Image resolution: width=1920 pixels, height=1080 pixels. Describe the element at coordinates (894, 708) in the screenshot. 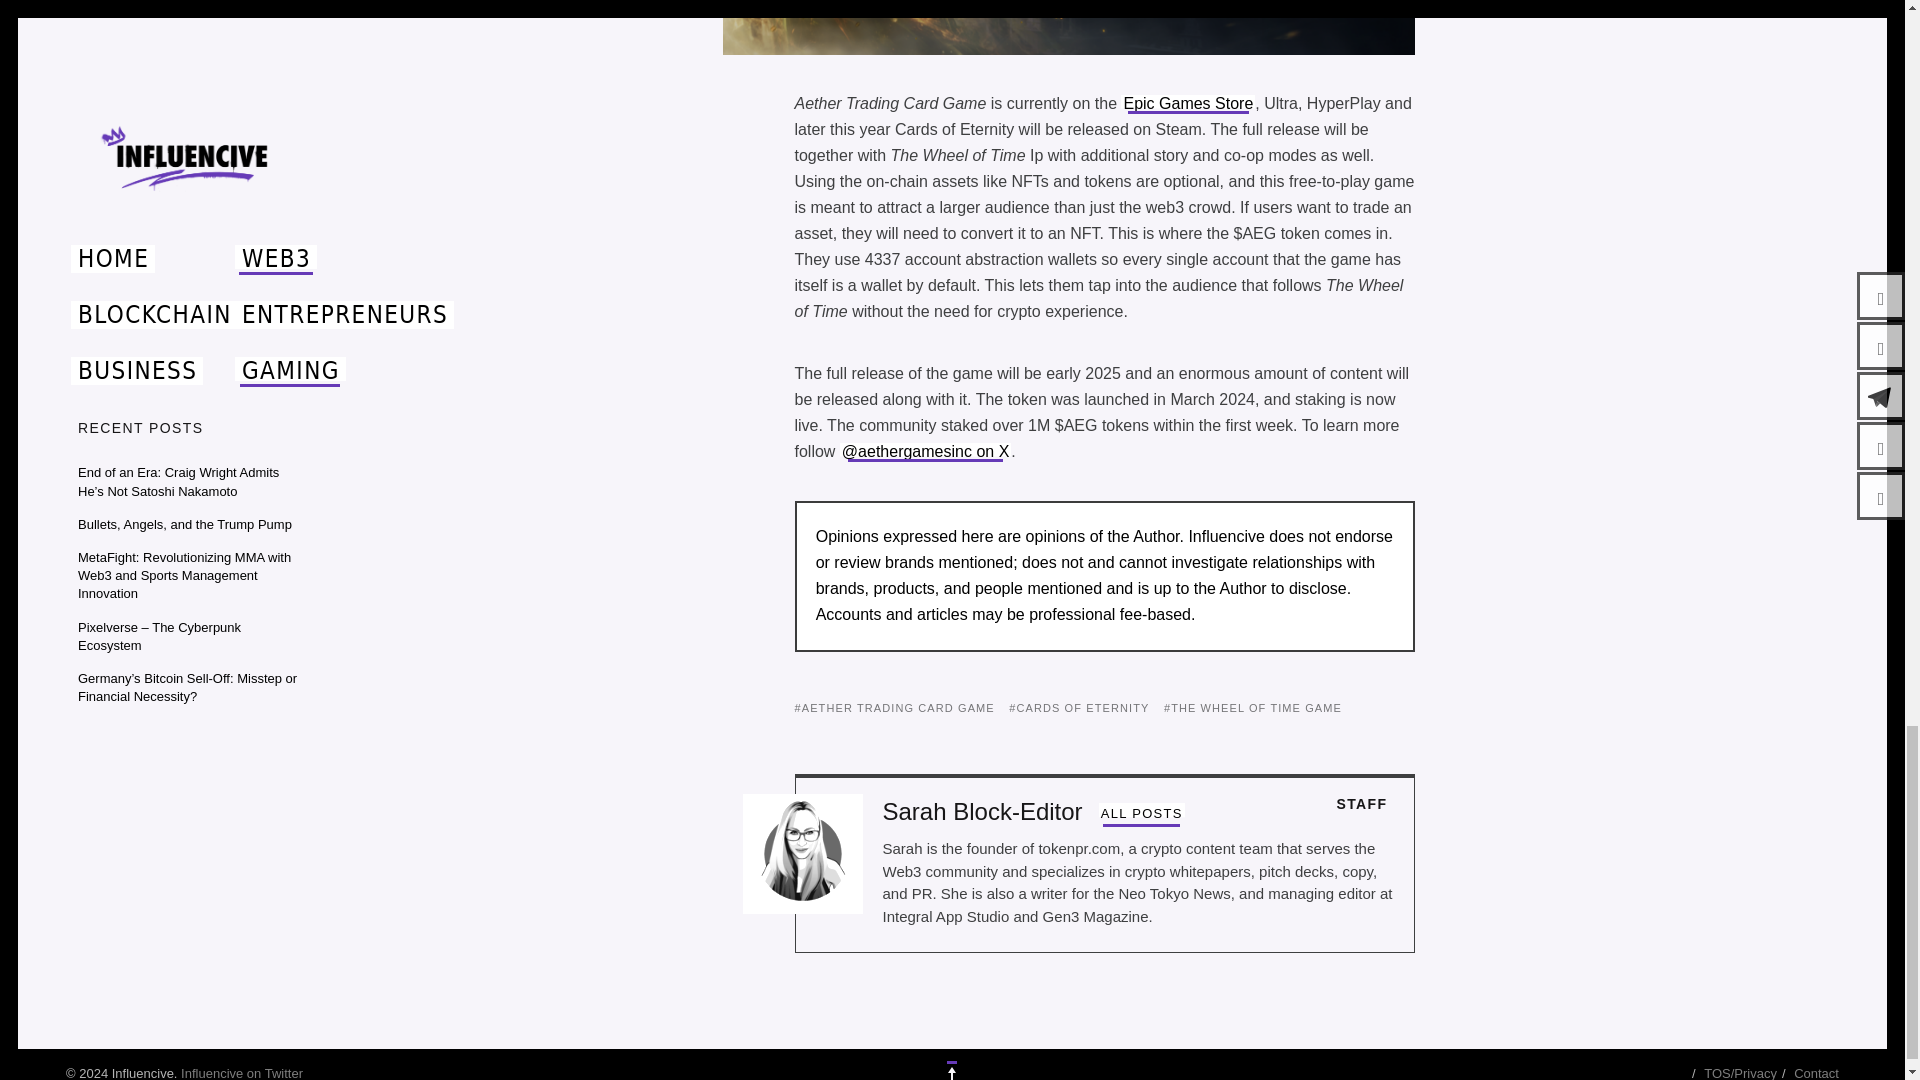

I see `AETHER TRADING CARD GAME` at that location.